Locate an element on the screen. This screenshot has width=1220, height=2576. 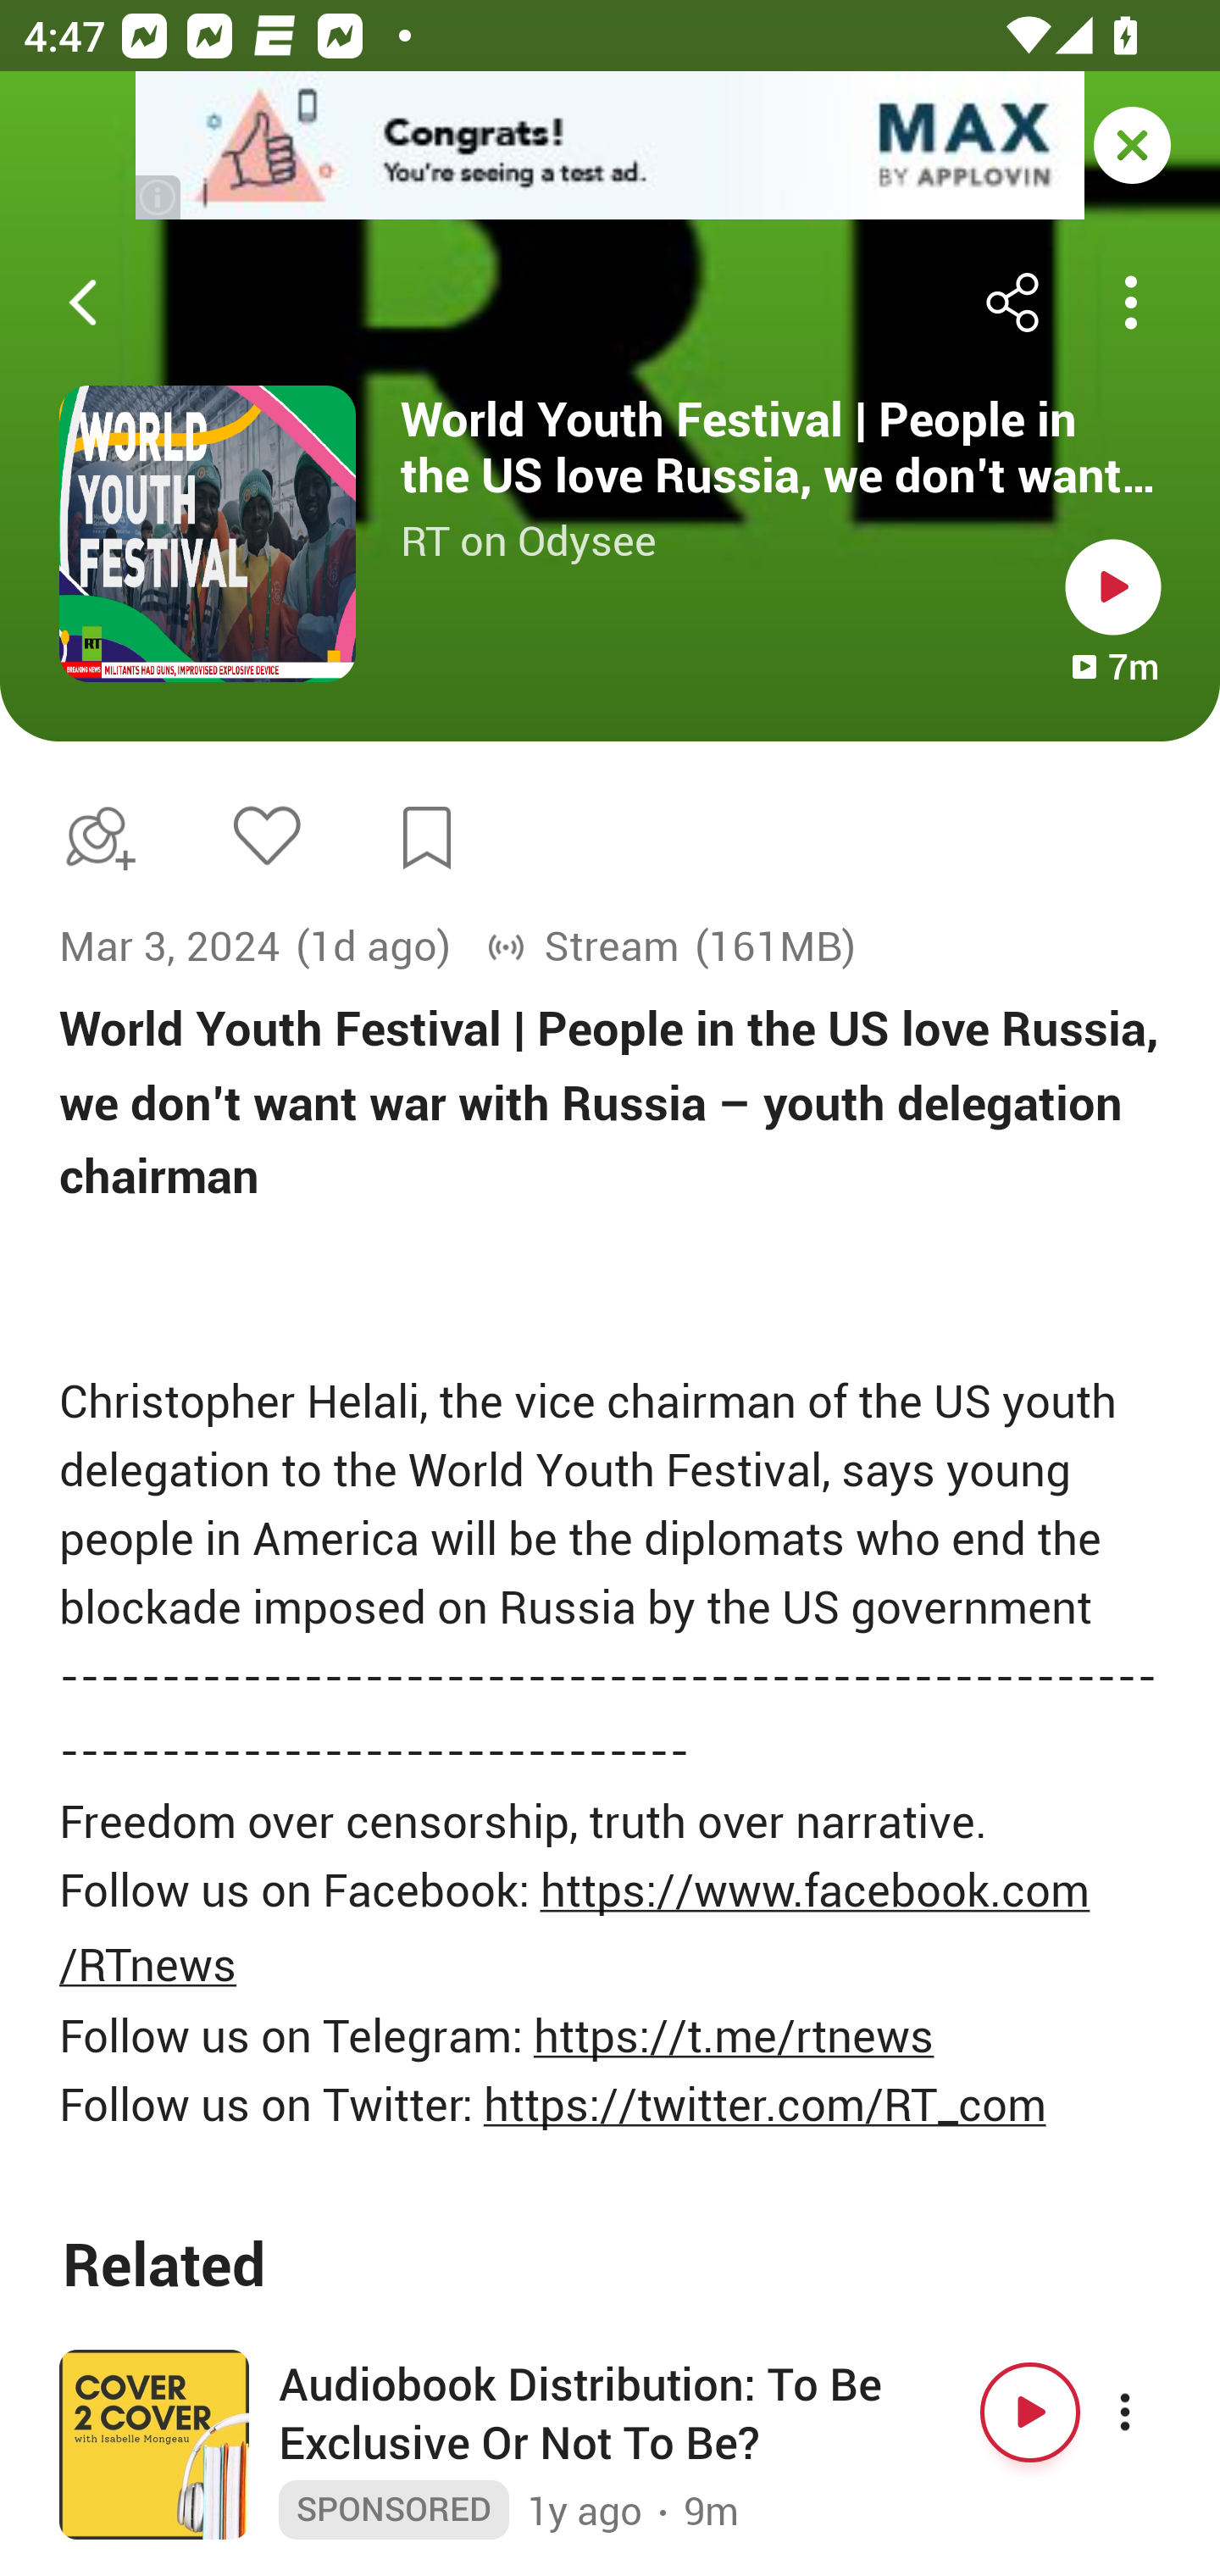
Like is located at coordinates (266, 834).